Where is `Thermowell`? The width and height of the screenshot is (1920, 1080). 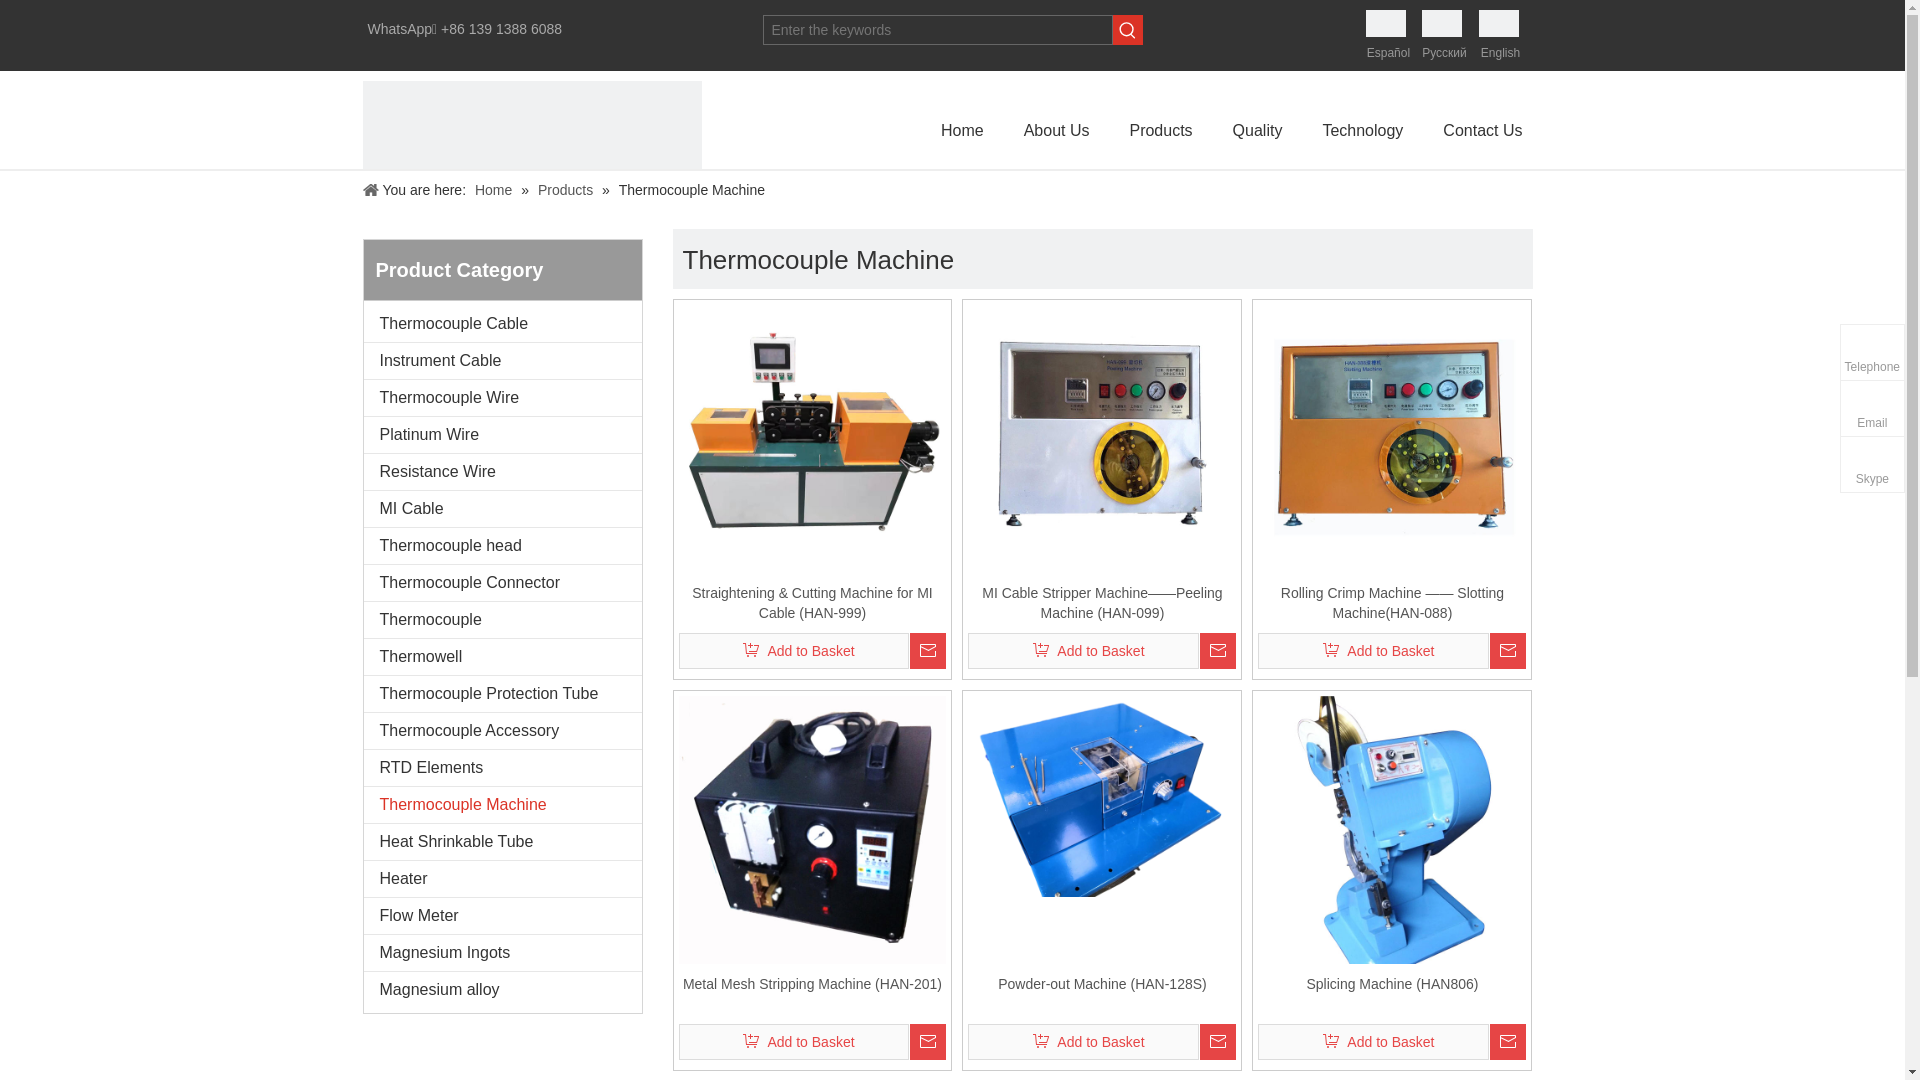
Thermowell is located at coordinates (503, 657).